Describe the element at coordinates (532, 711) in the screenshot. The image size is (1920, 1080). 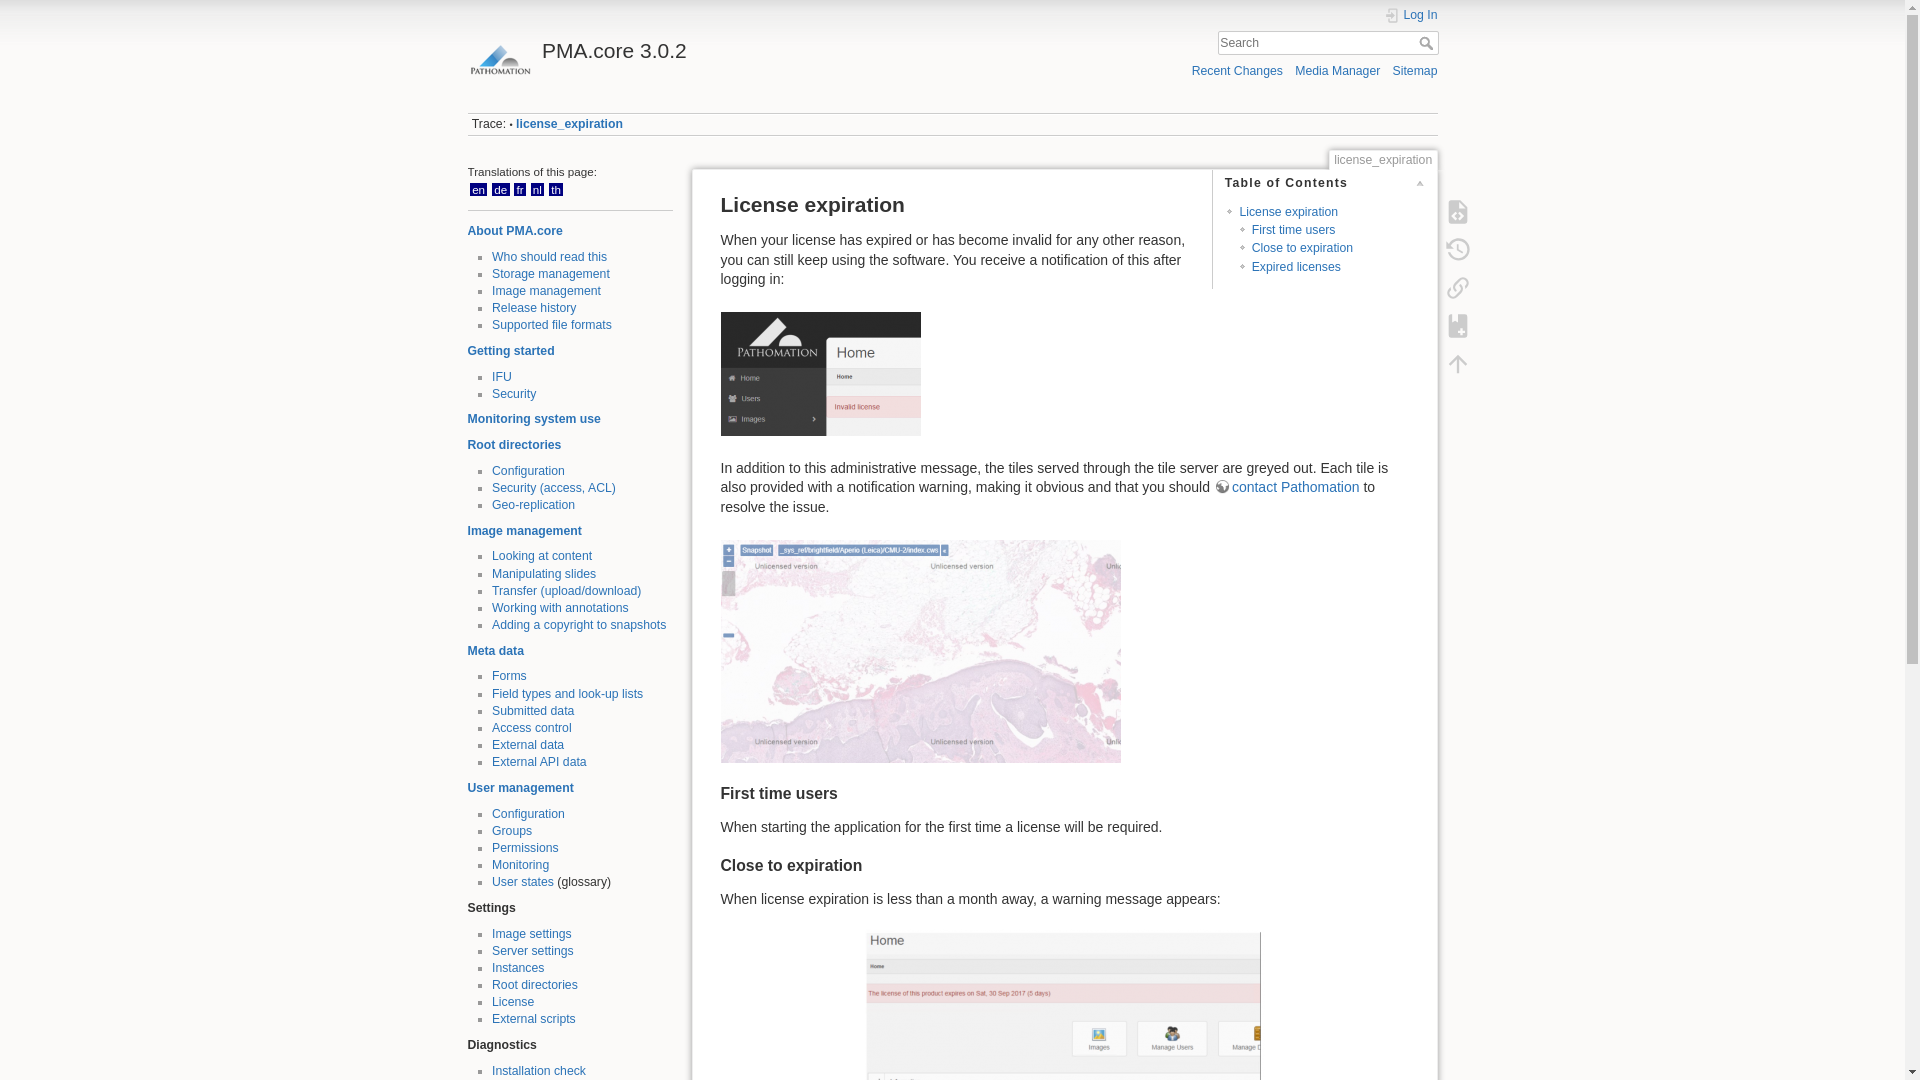
I see `Submitted data` at that location.